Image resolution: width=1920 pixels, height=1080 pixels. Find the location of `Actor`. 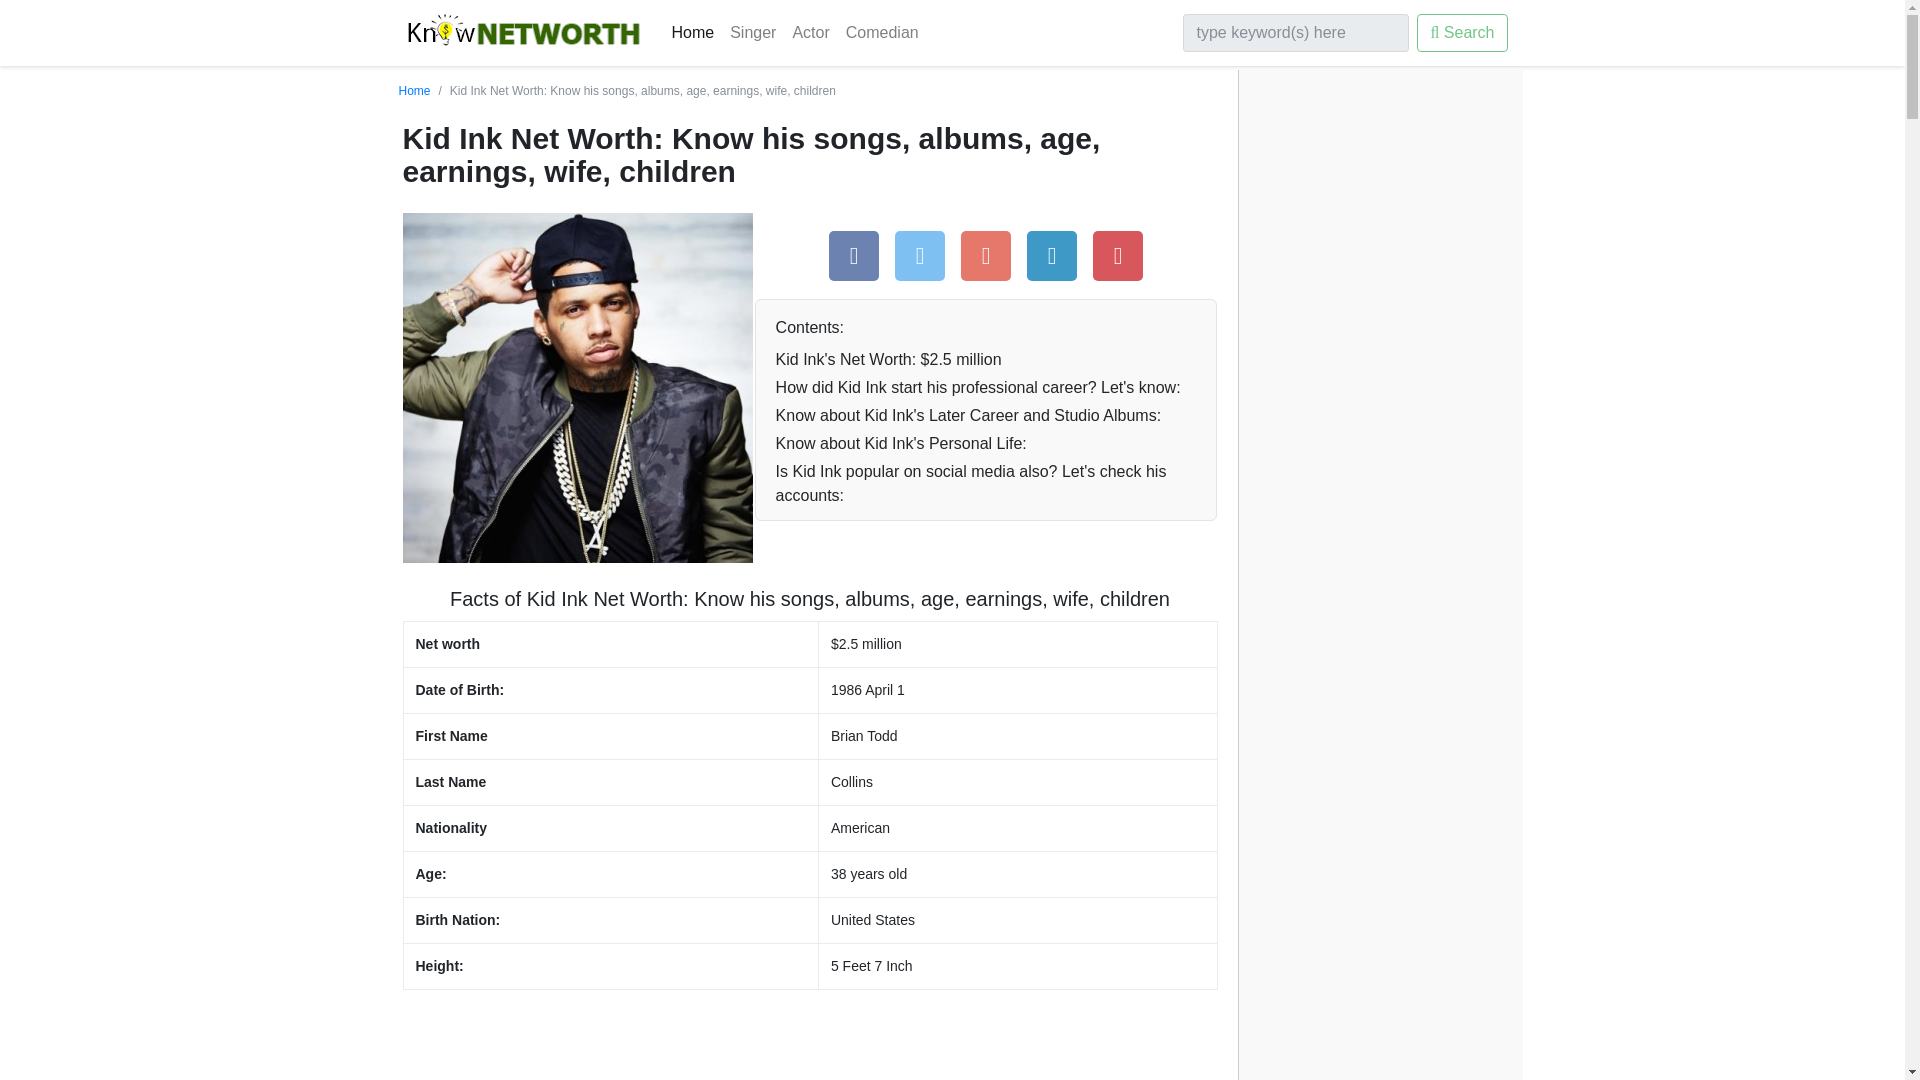

Actor is located at coordinates (810, 32).